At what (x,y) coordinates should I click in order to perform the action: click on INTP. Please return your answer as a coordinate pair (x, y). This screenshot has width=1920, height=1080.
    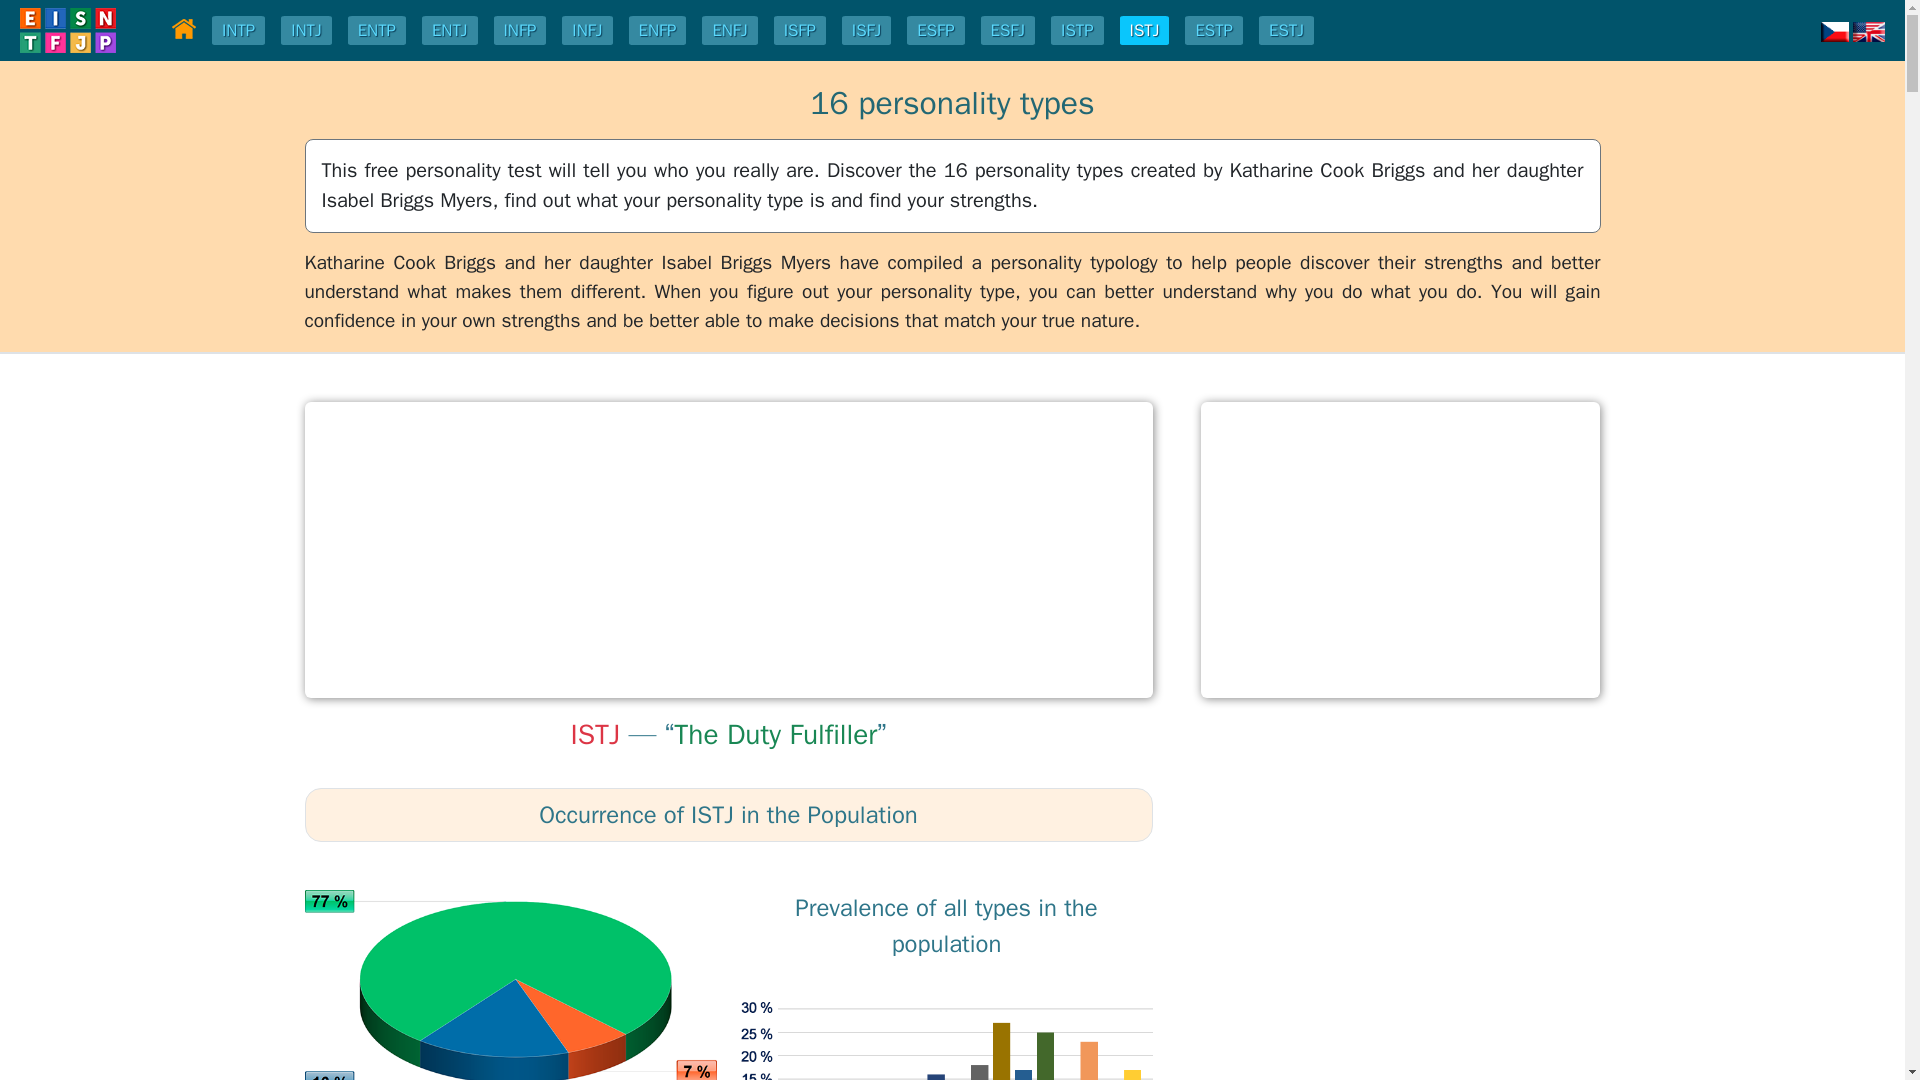
    Looking at the image, I should click on (238, 30).